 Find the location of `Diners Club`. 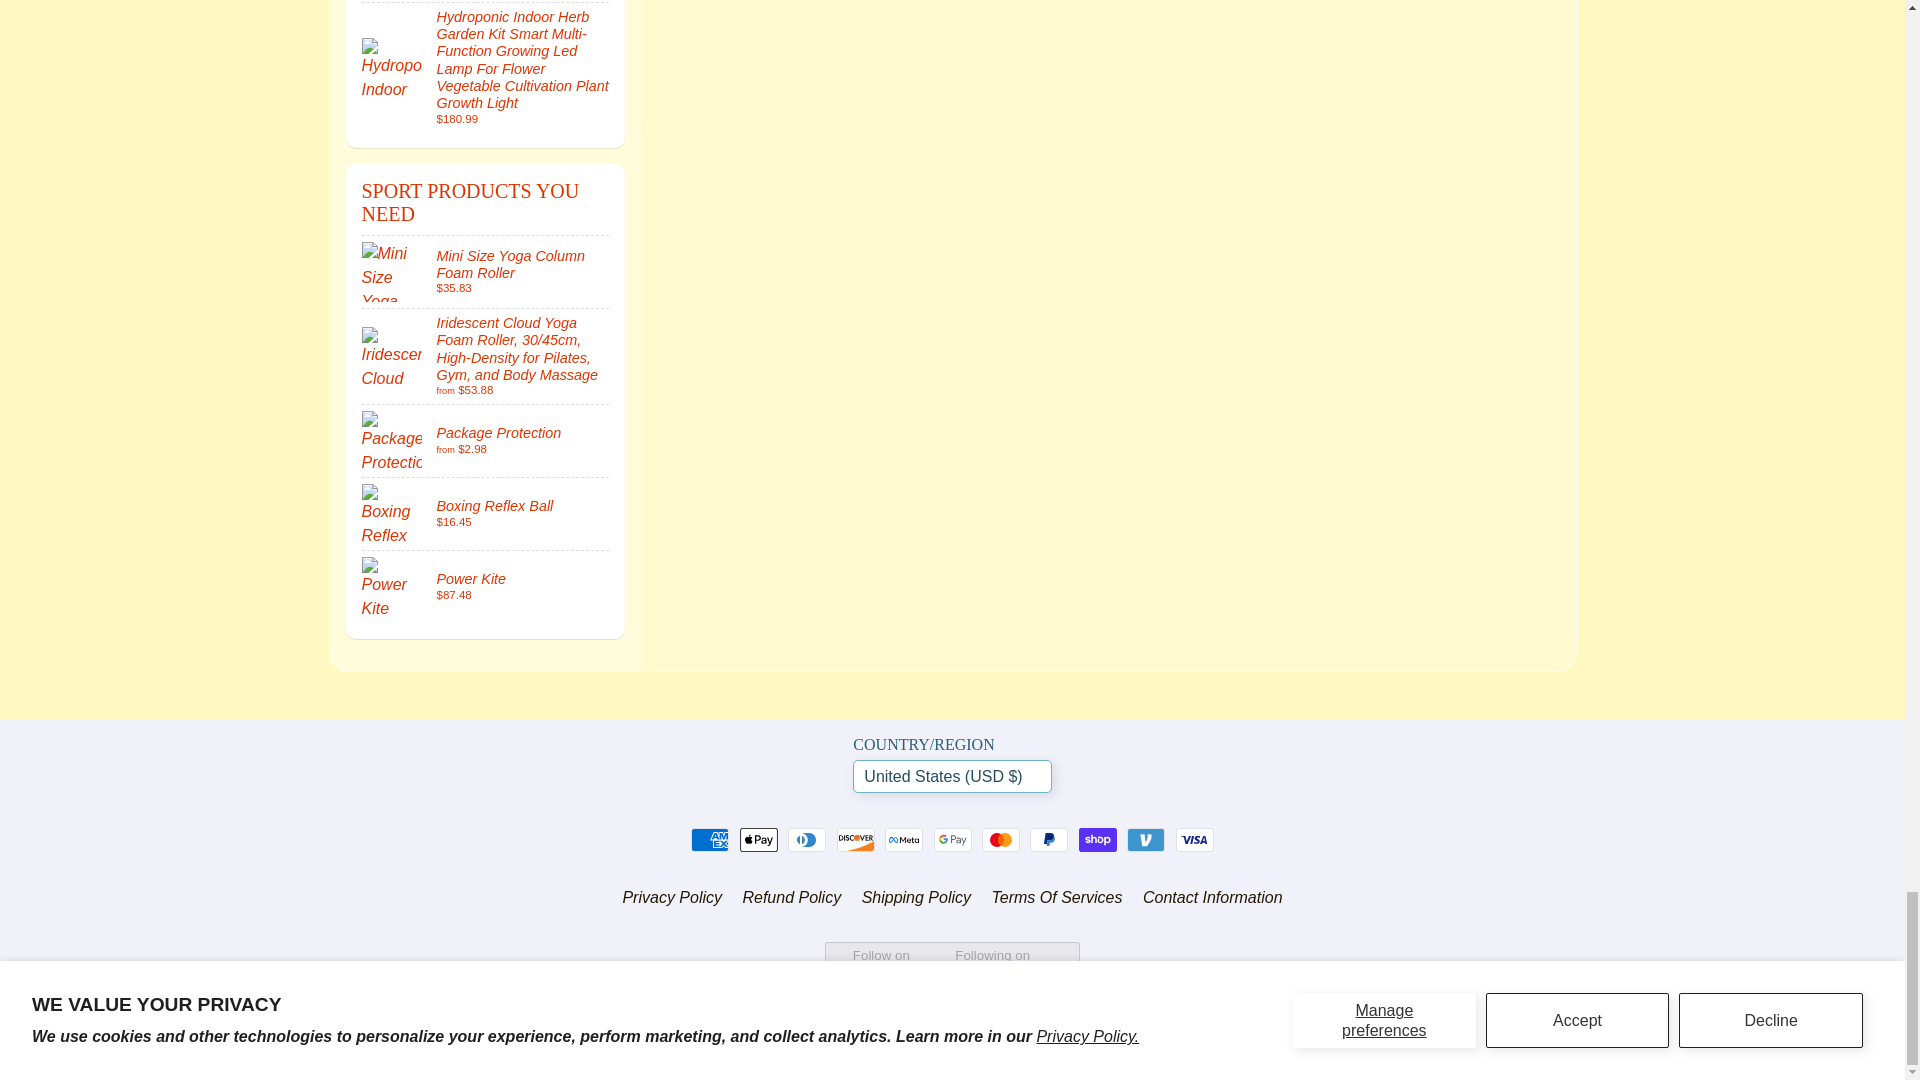

Diners Club is located at coordinates (806, 840).